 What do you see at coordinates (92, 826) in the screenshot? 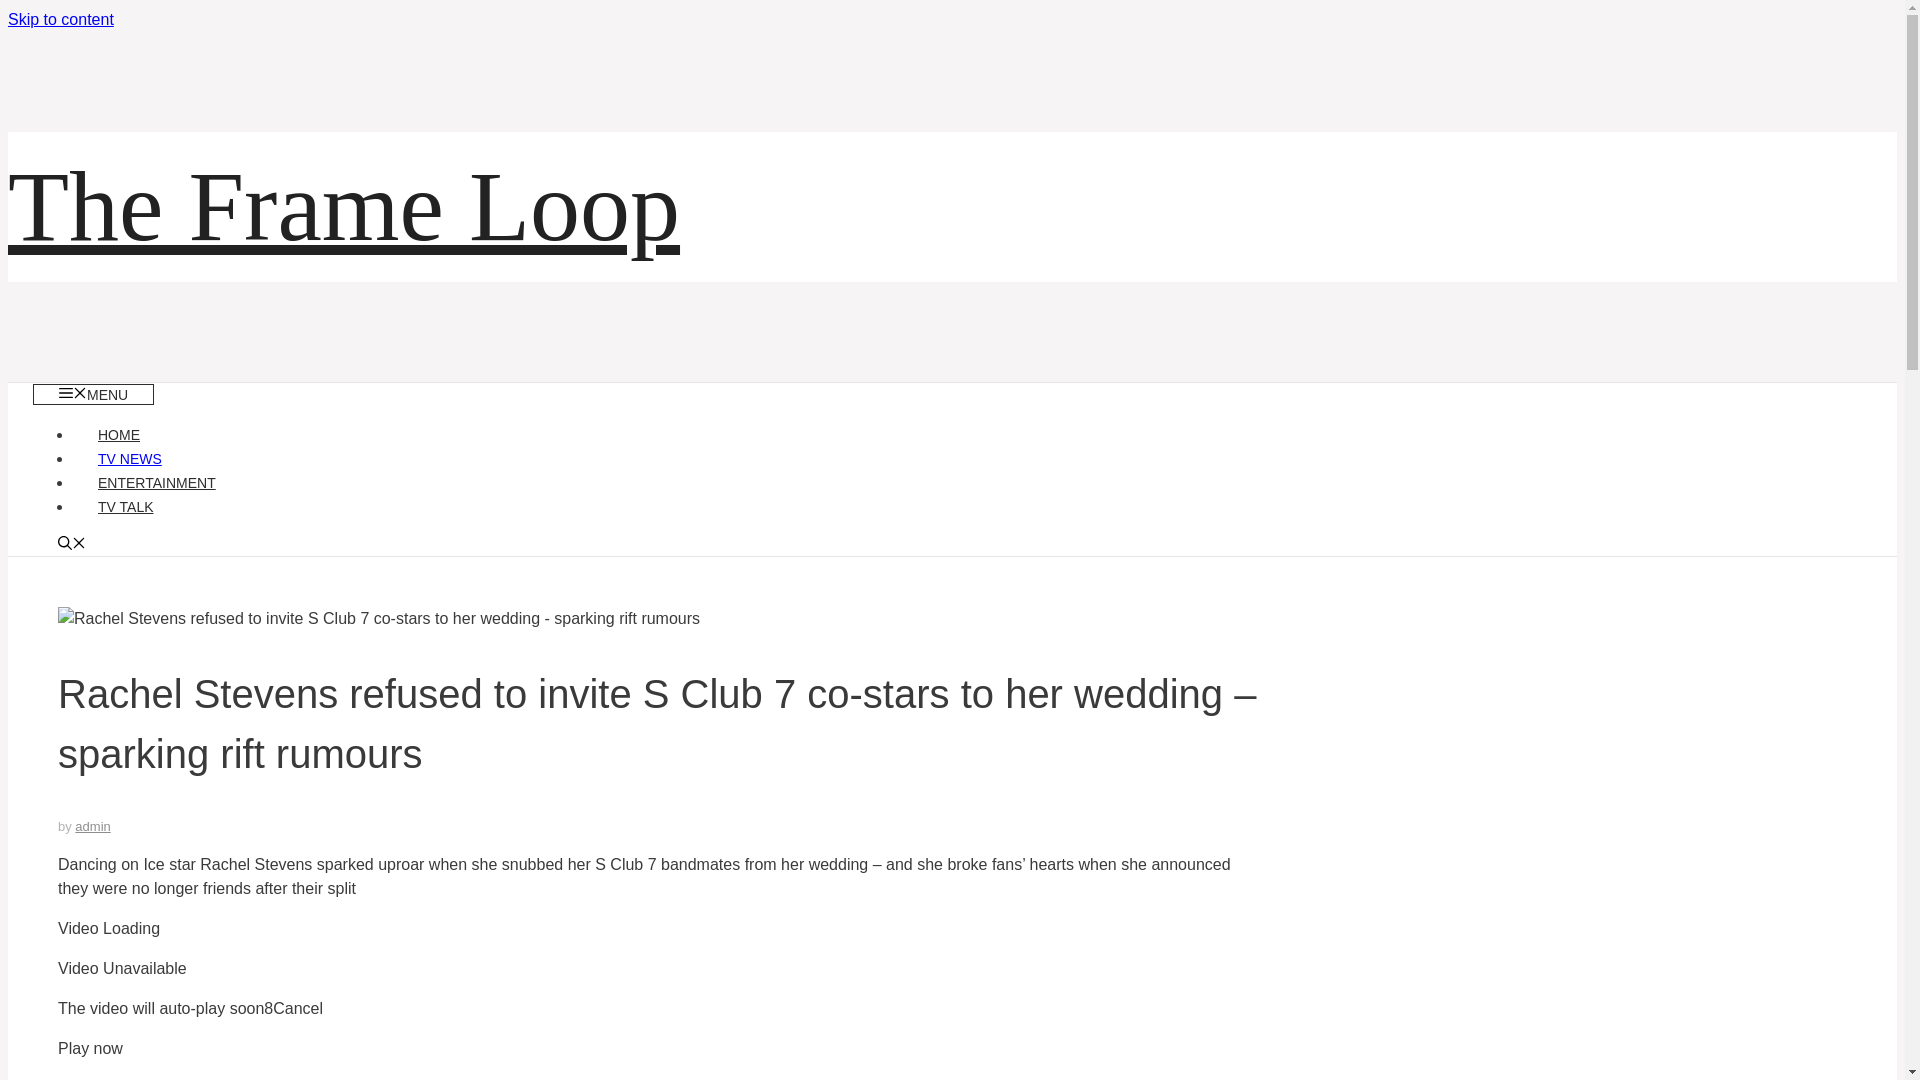
I see `admin` at bounding box center [92, 826].